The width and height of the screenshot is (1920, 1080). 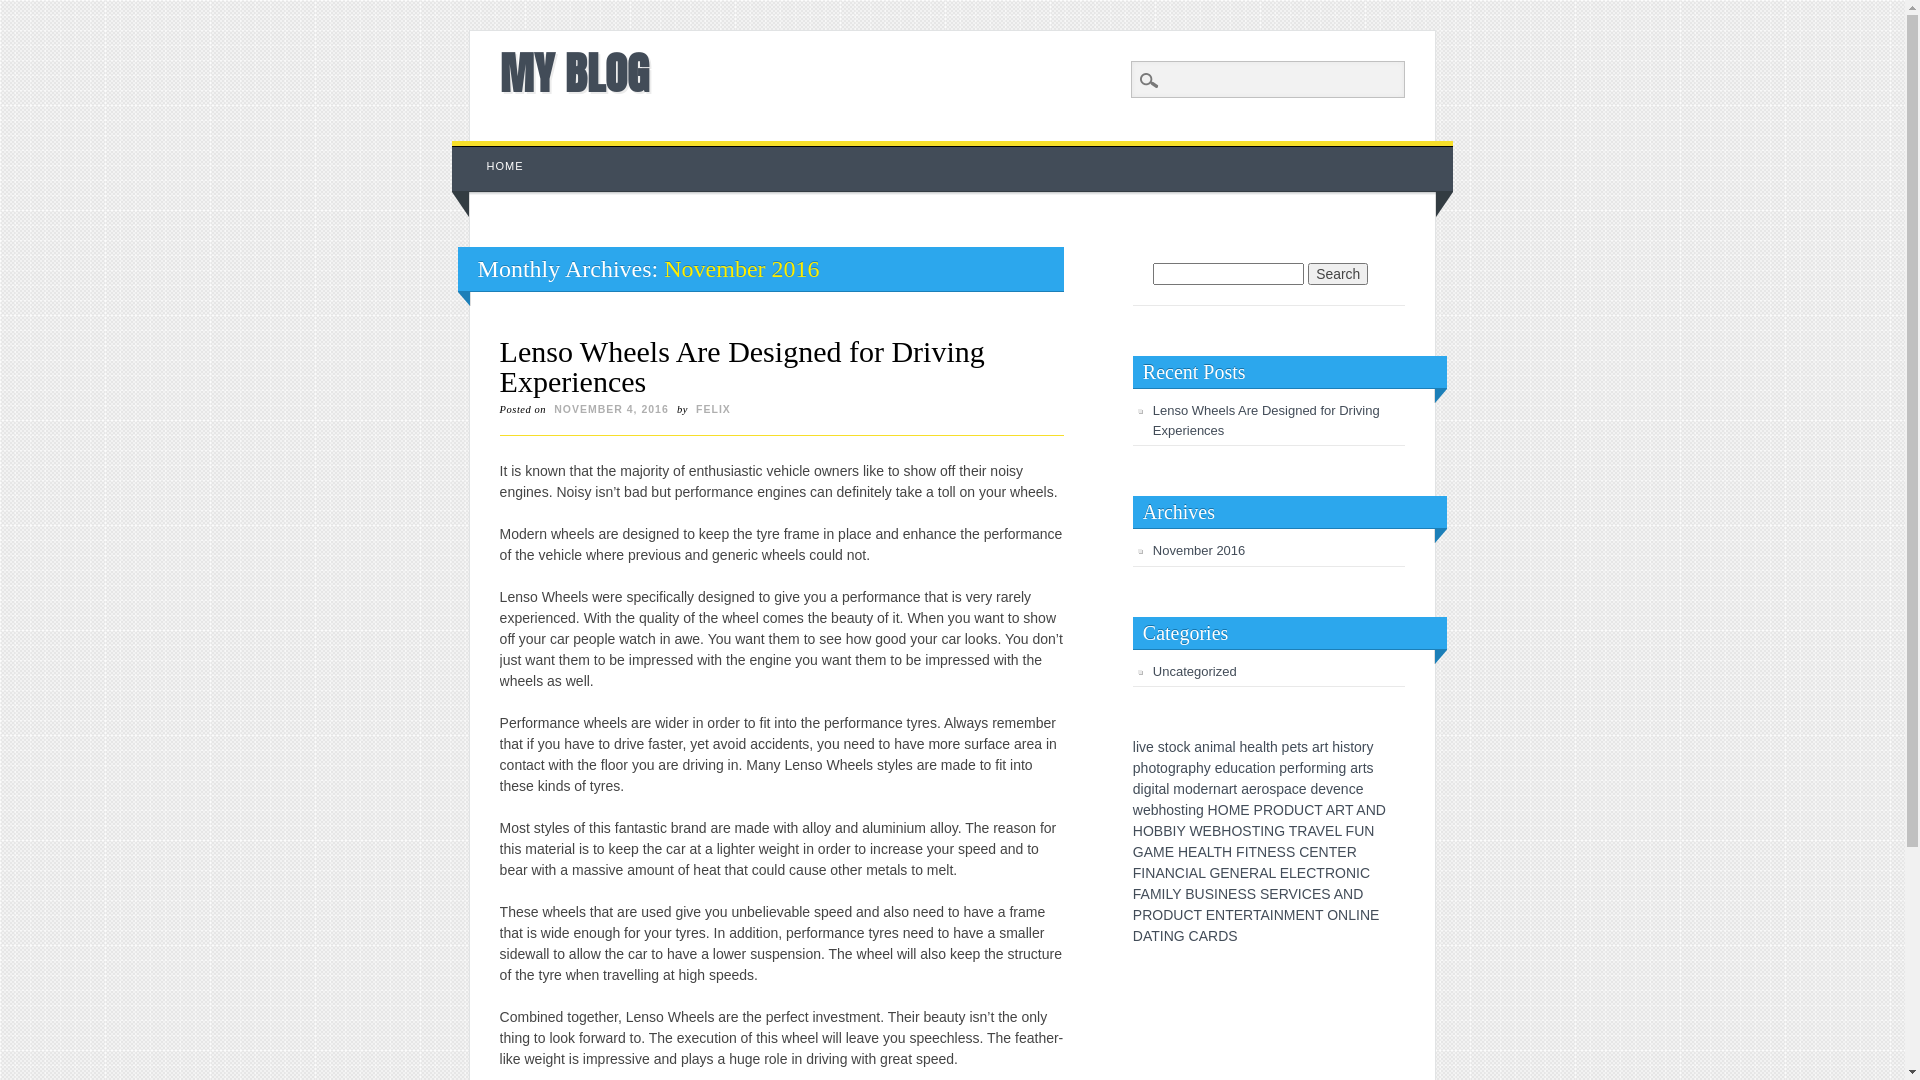 What do you see at coordinates (1200, 550) in the screenshot?
I see `November 2016` at bounding box center [1200, 550].